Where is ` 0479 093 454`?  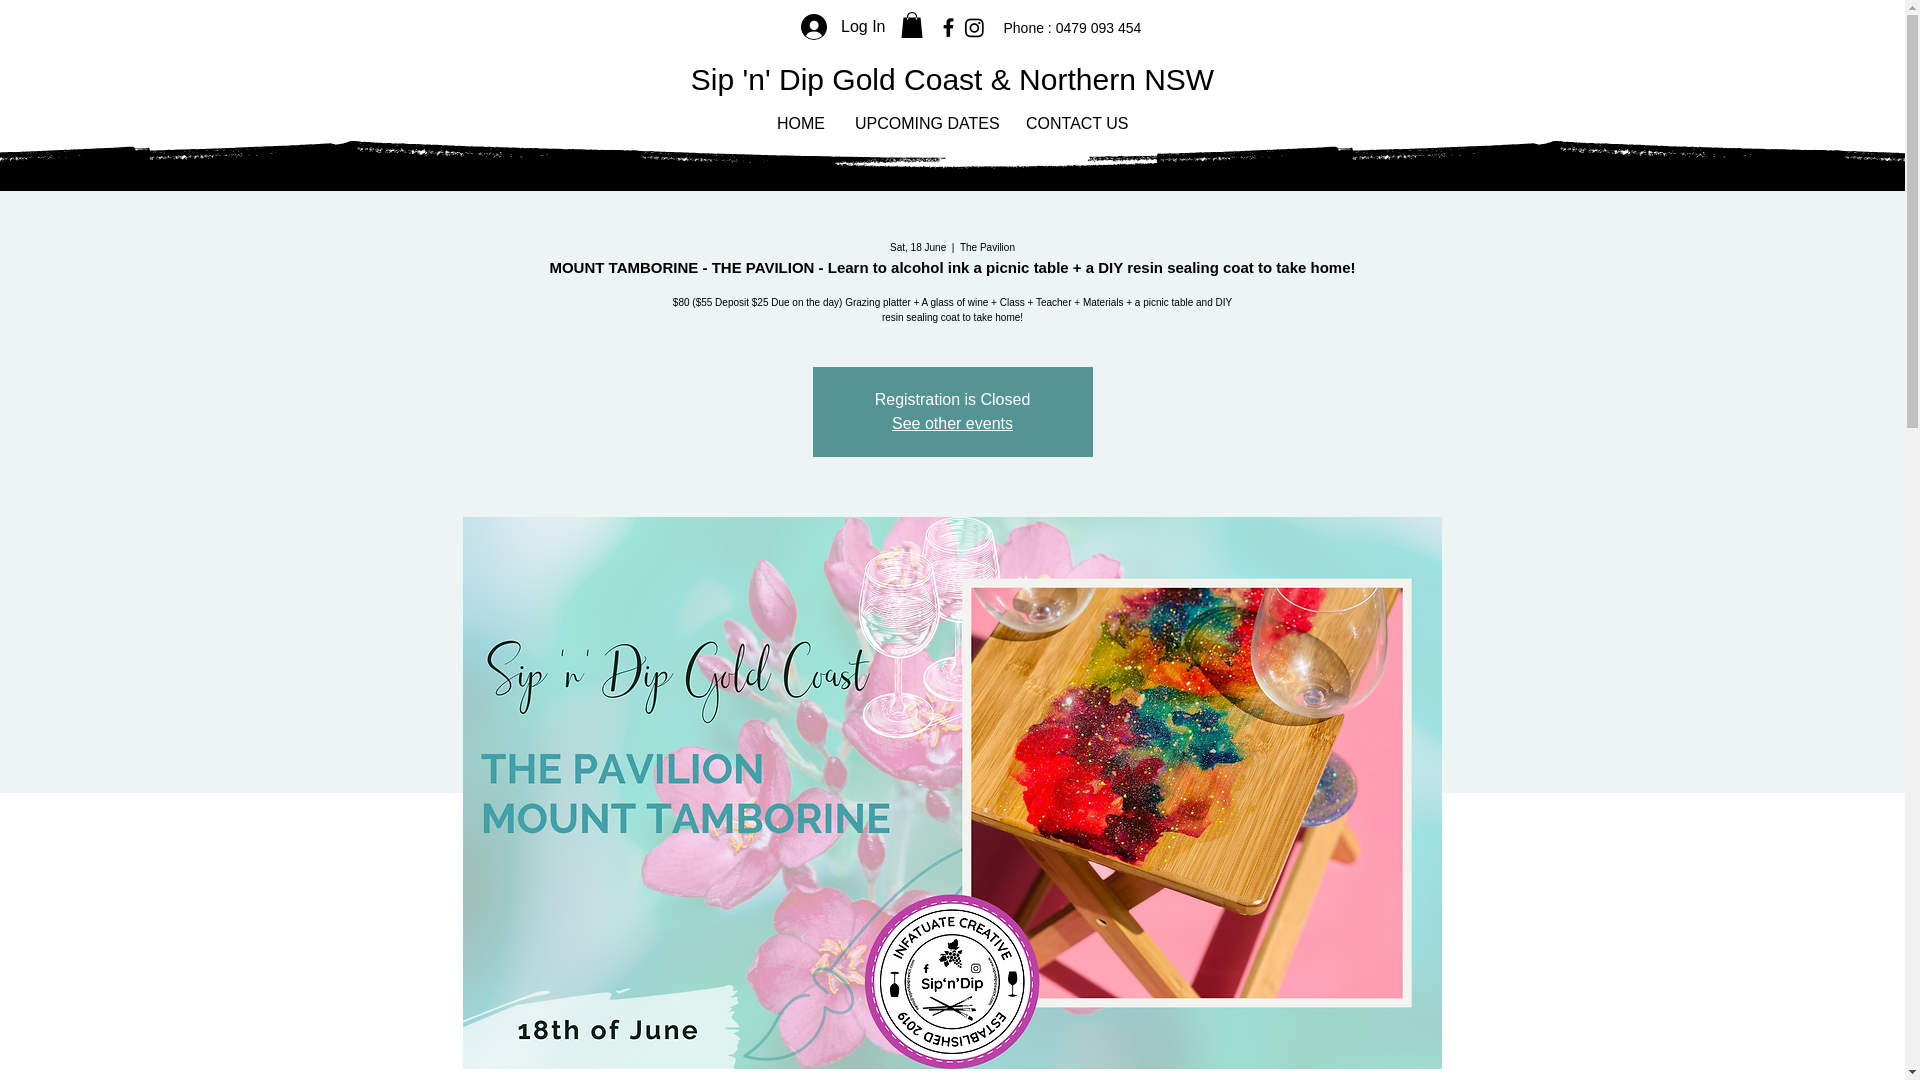
 0479 093 454 is located at coordinates (1097, 28).